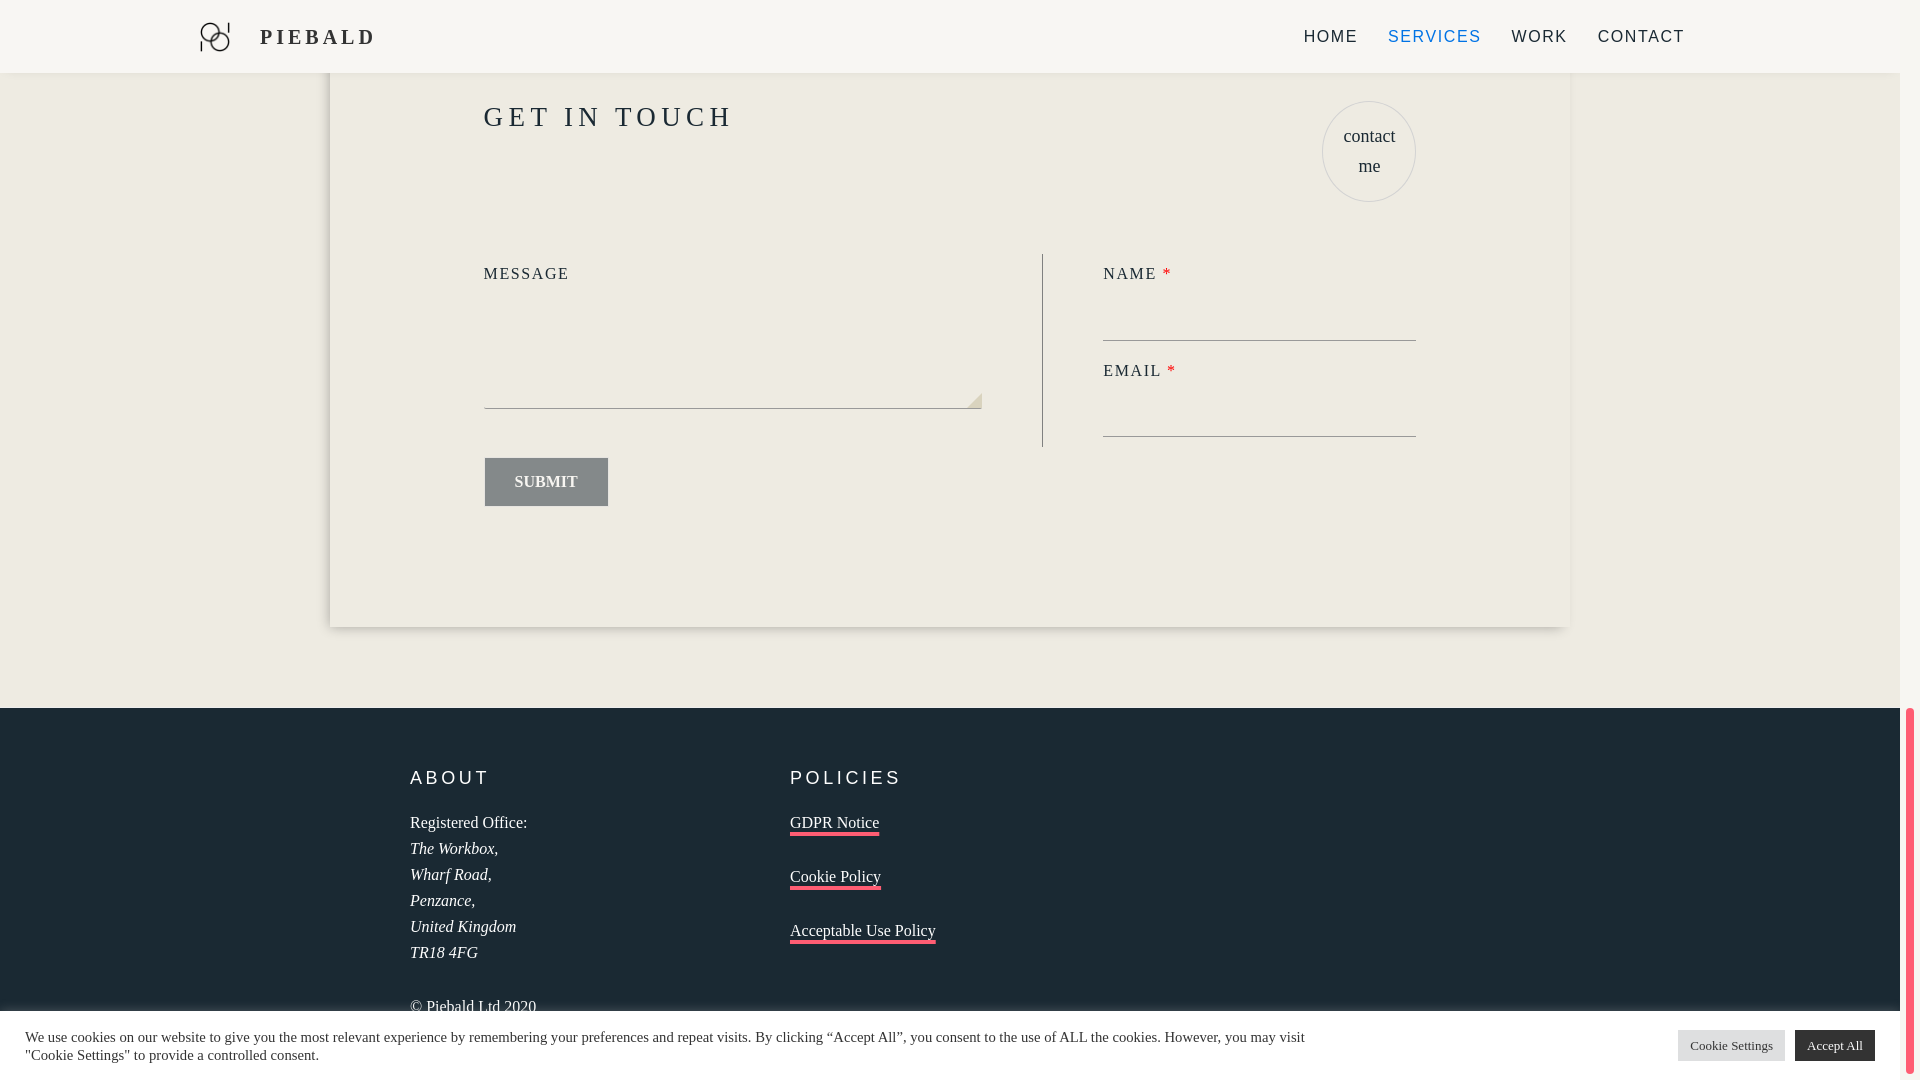 The height and width of the screenshot is (1080, 1920). I want to click on SUBMIT, so click(546, 481).